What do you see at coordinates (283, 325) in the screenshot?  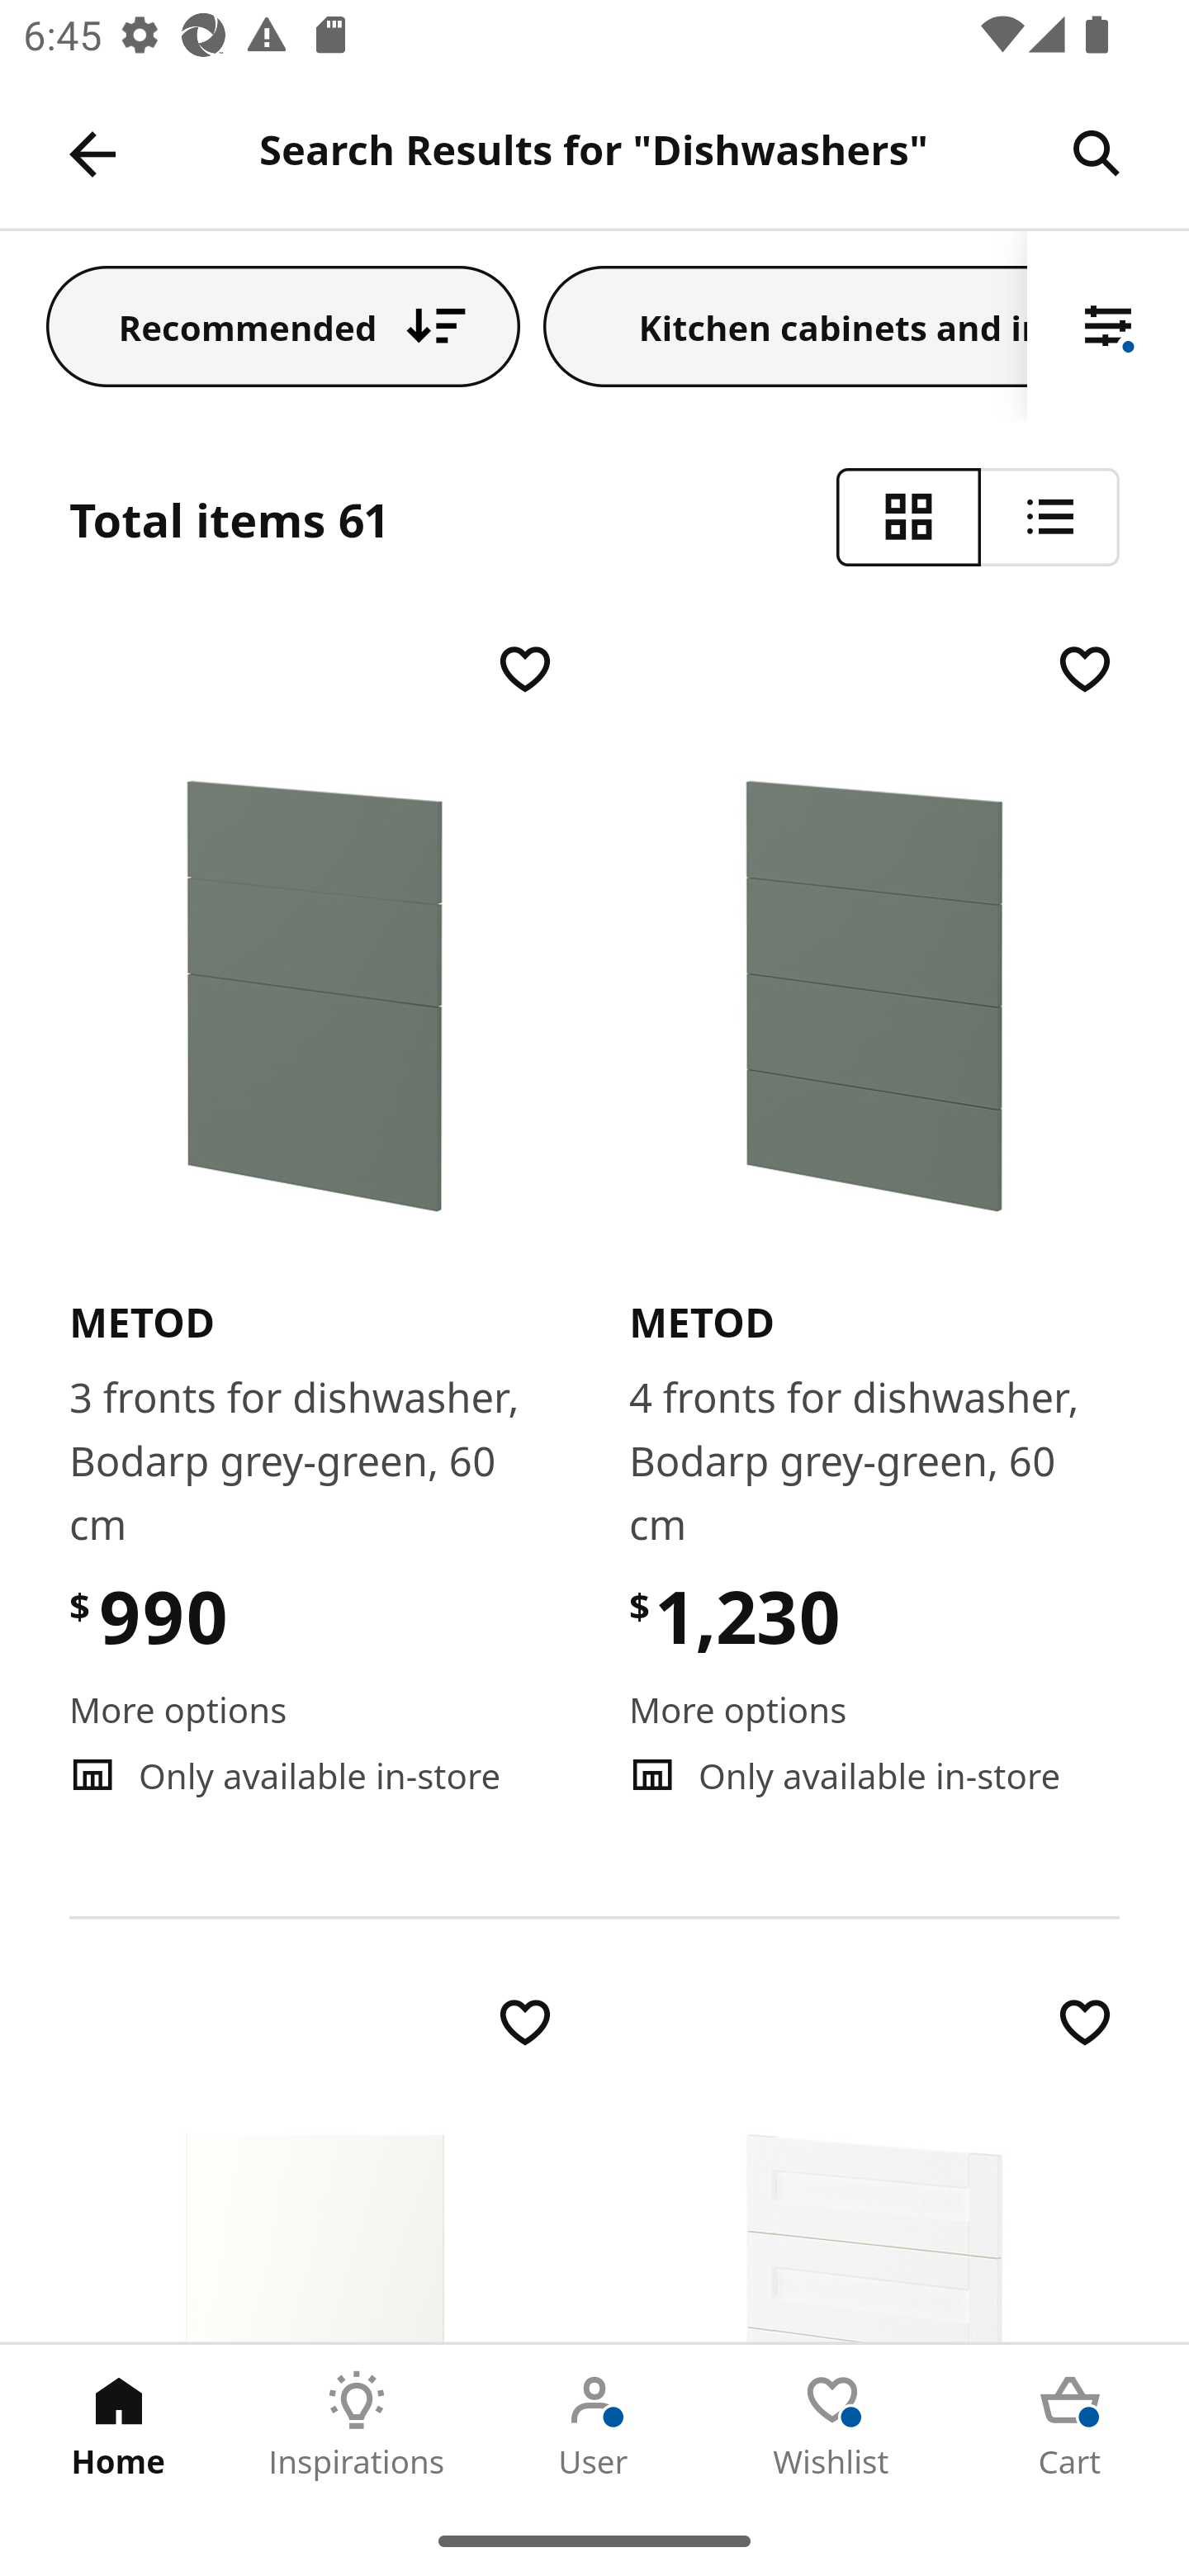 I see `Recommended` at bounding box center [283, 325].